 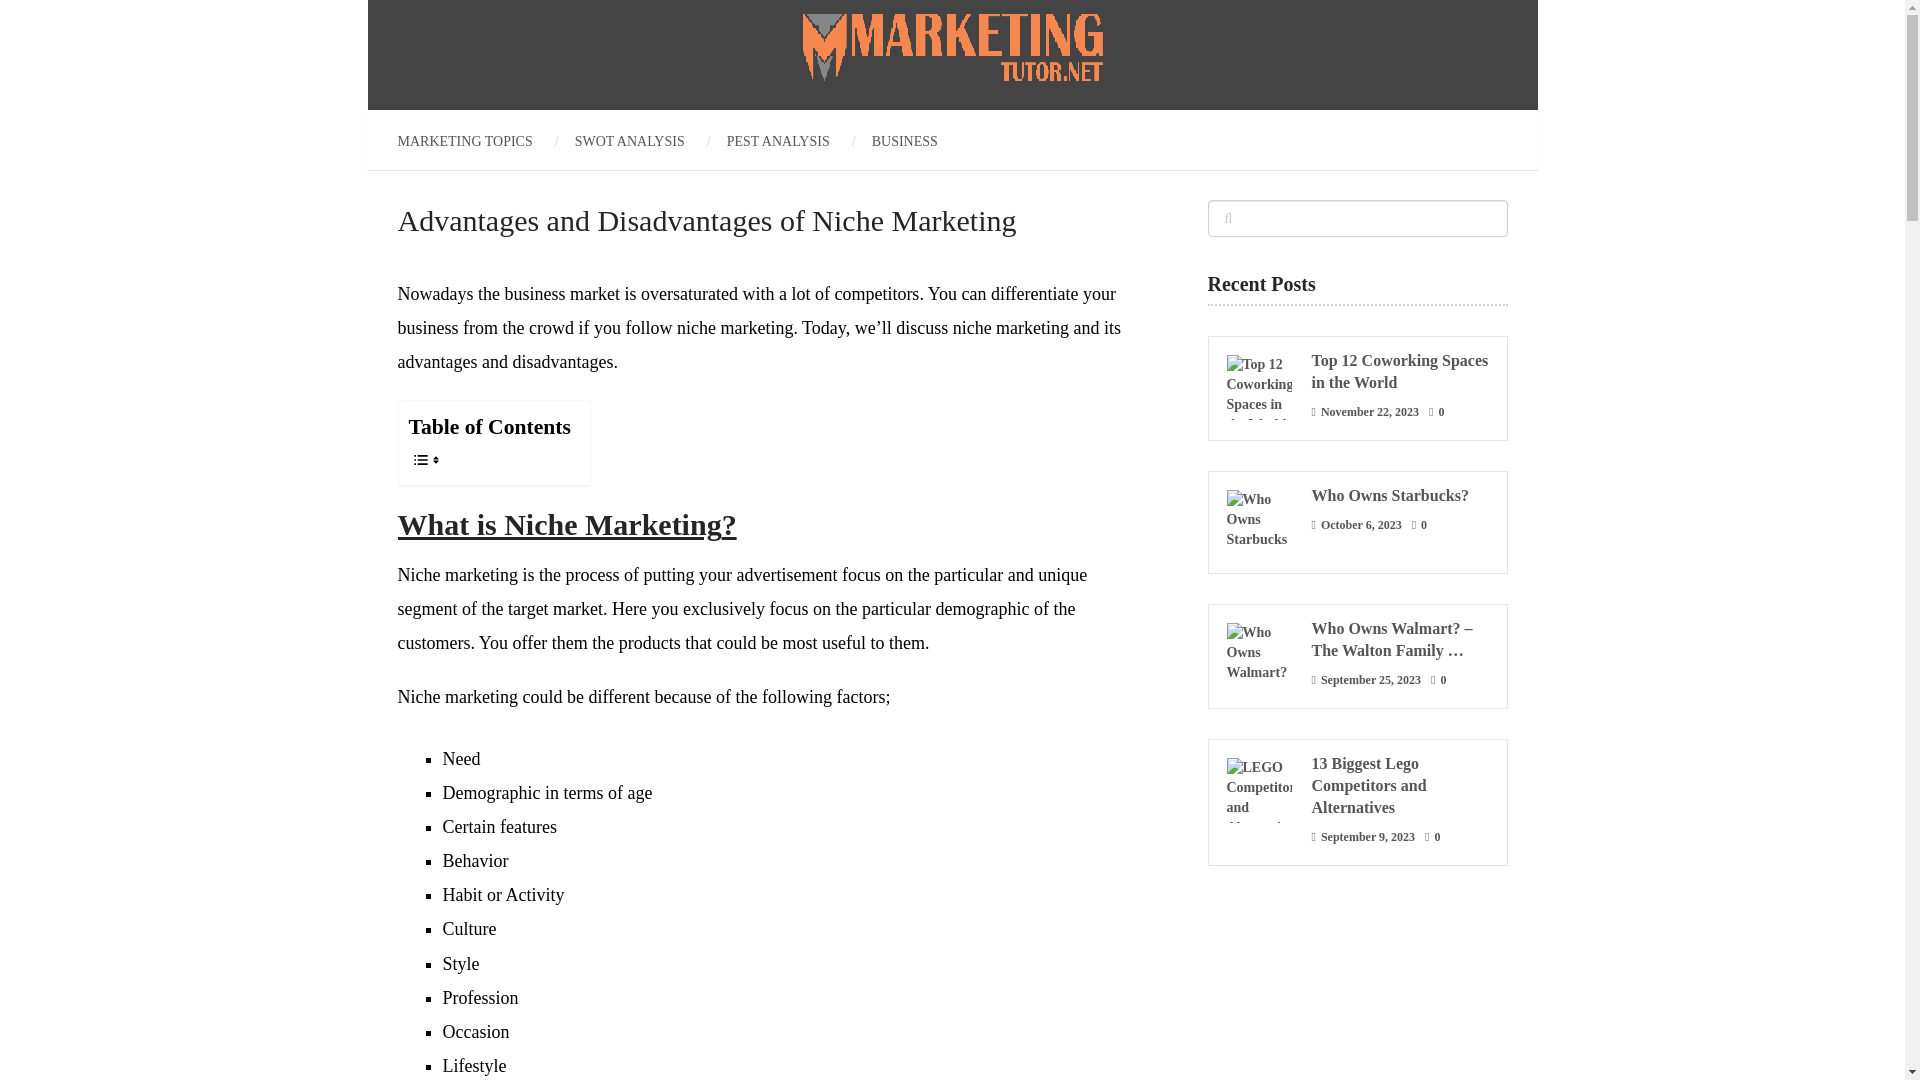 I want to click on PEST ANALYSIS, so click(x=778, y=142).